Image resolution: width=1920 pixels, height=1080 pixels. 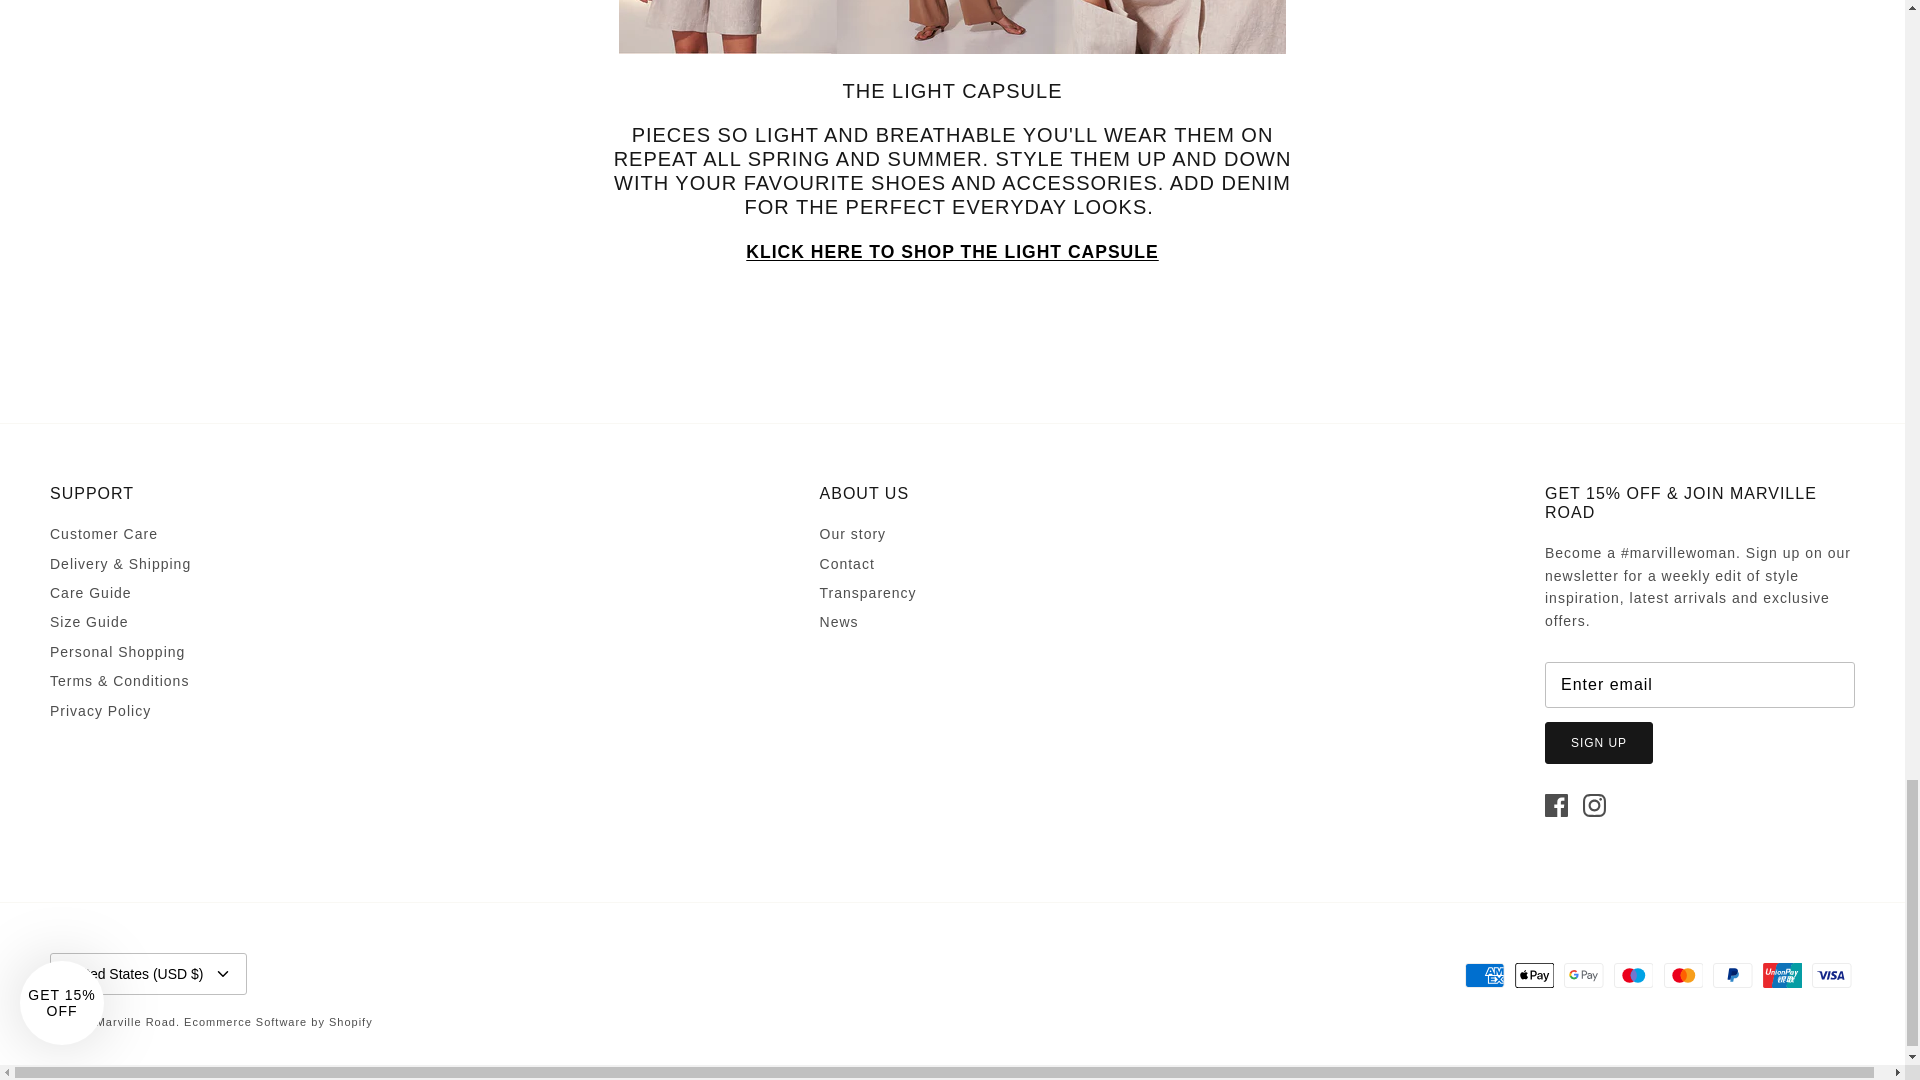 I want to click on PayPal, so click(x=1732, y=976).